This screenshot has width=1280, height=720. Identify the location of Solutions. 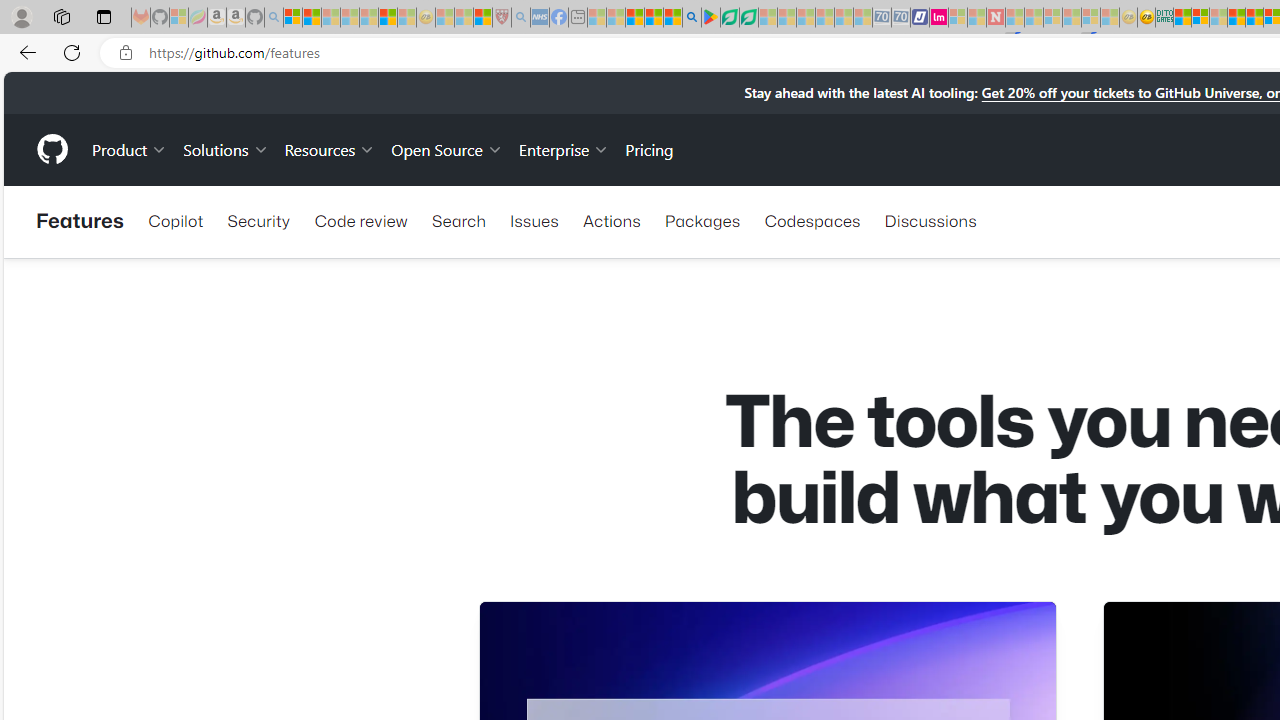
(226, 148).